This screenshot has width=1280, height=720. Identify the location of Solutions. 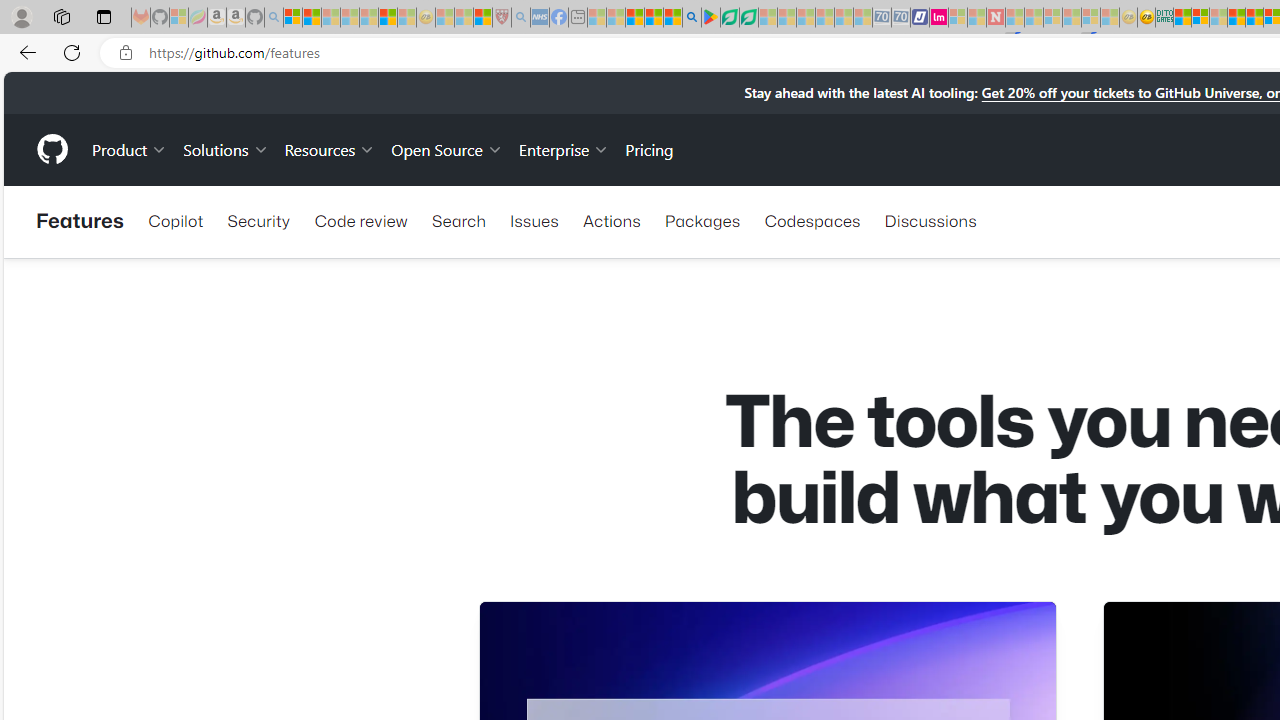
(226, 148).